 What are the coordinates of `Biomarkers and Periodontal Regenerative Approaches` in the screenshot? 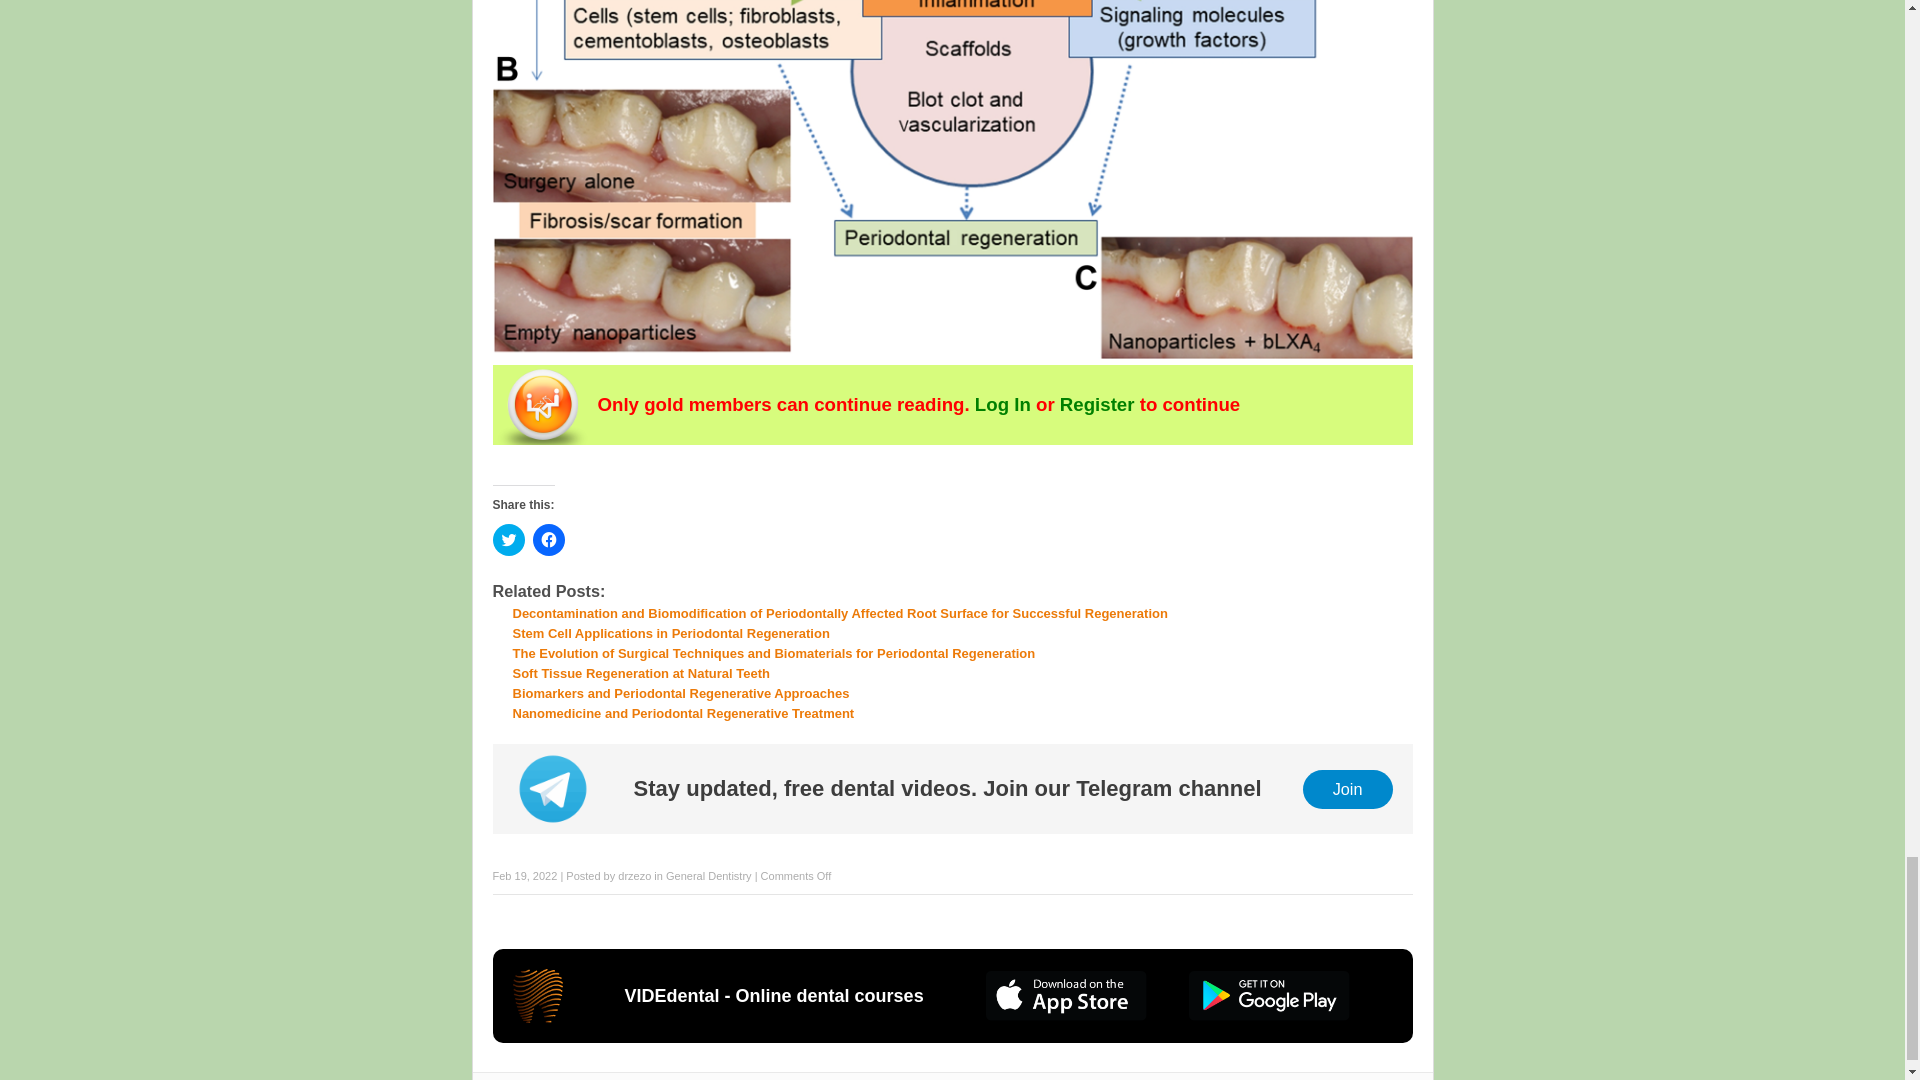 It's located at (680, 692).